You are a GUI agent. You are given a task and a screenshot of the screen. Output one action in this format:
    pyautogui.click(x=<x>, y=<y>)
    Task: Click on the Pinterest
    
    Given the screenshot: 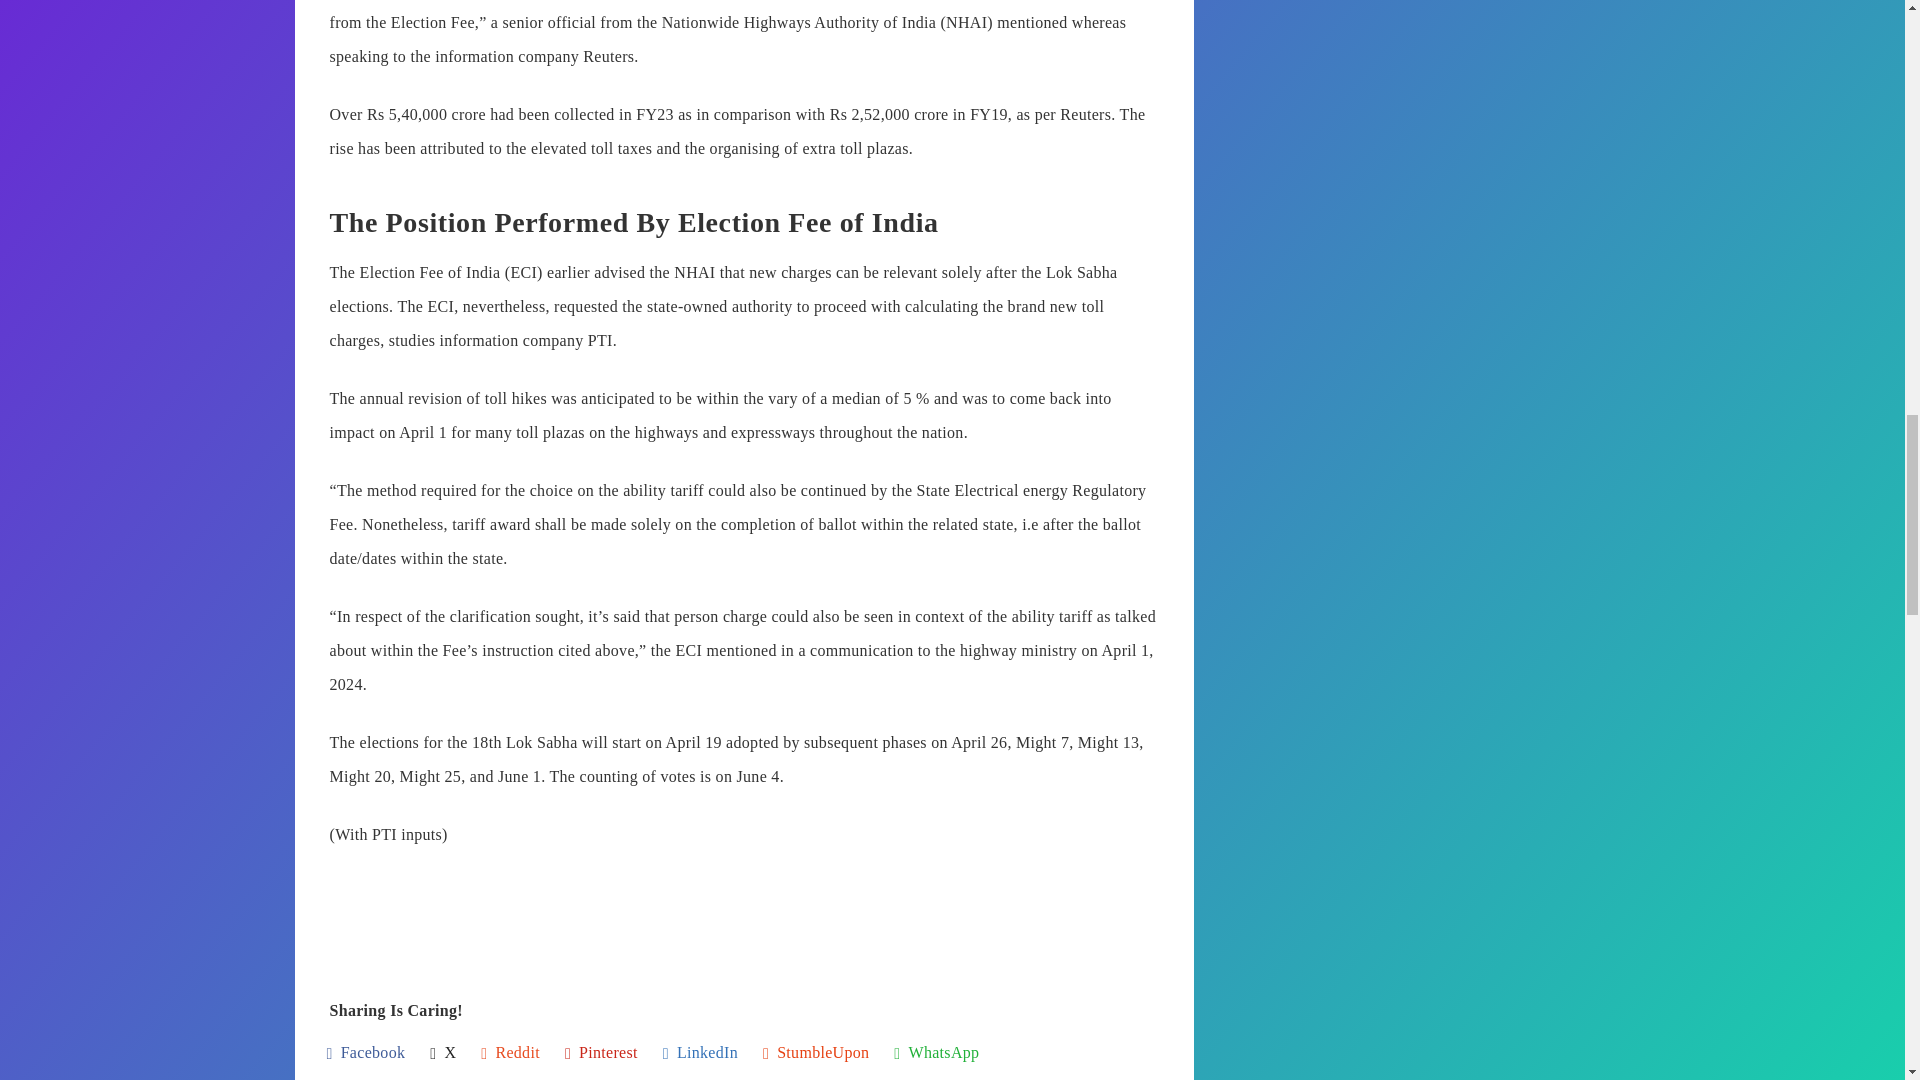 What is the action you would take?
    pyautogui.click(x=600, y=1053)
    